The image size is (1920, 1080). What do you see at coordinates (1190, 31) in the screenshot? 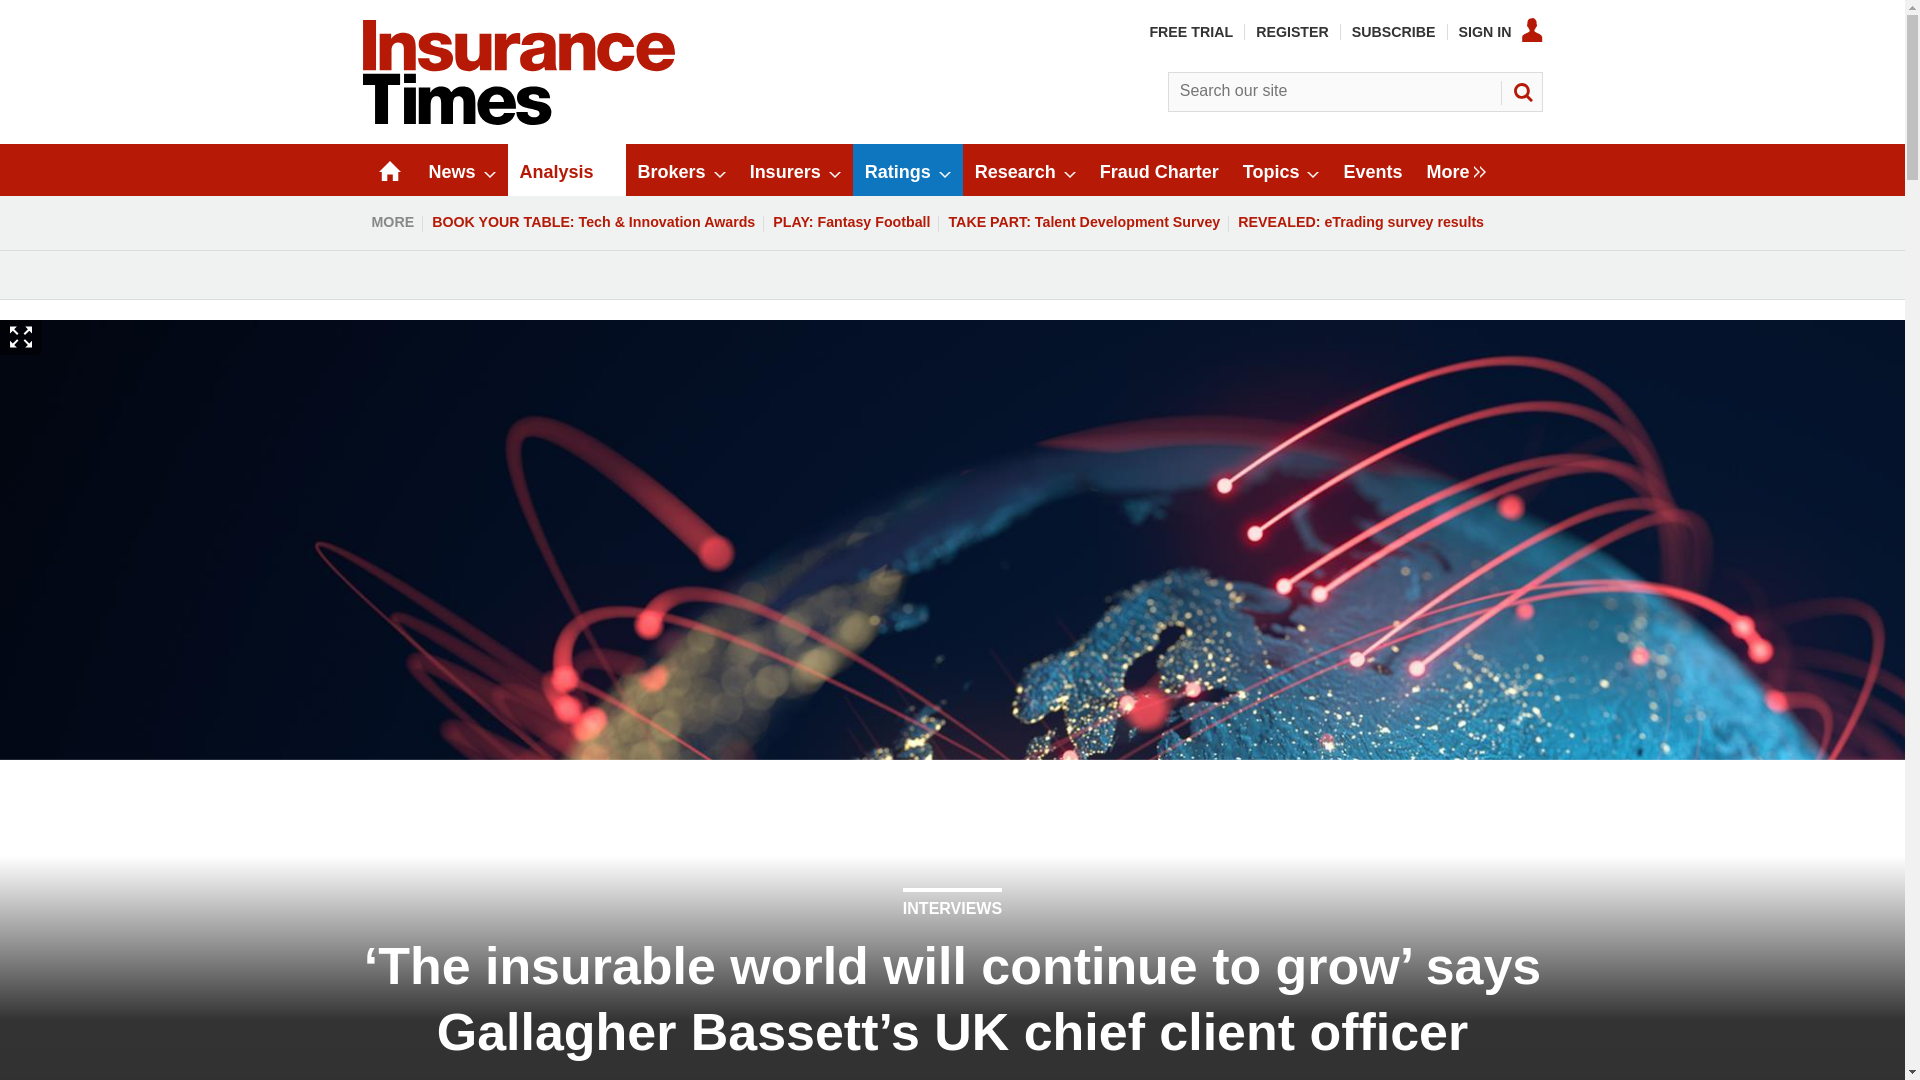
I see `FREE TRIAL` at bounding box center [1190, 31].